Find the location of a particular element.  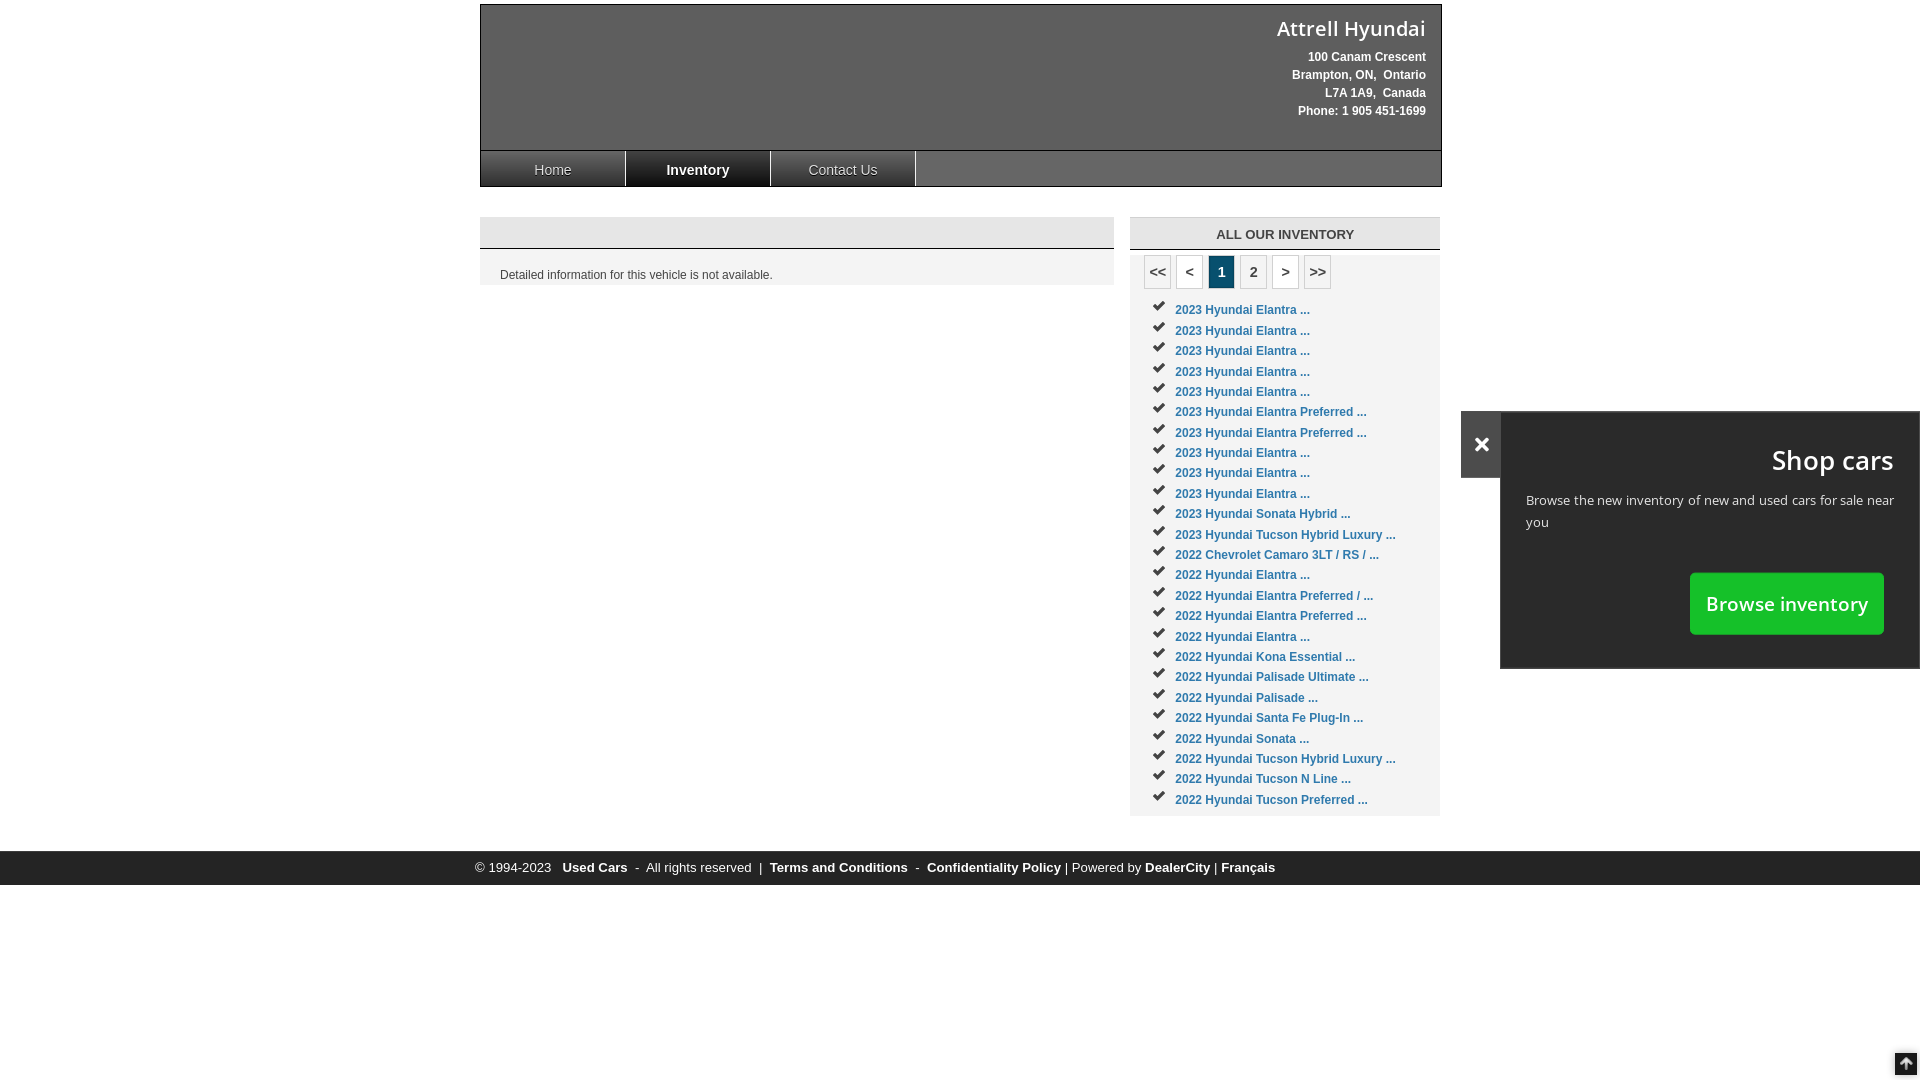

>> is located at coordinates (1318, 272).